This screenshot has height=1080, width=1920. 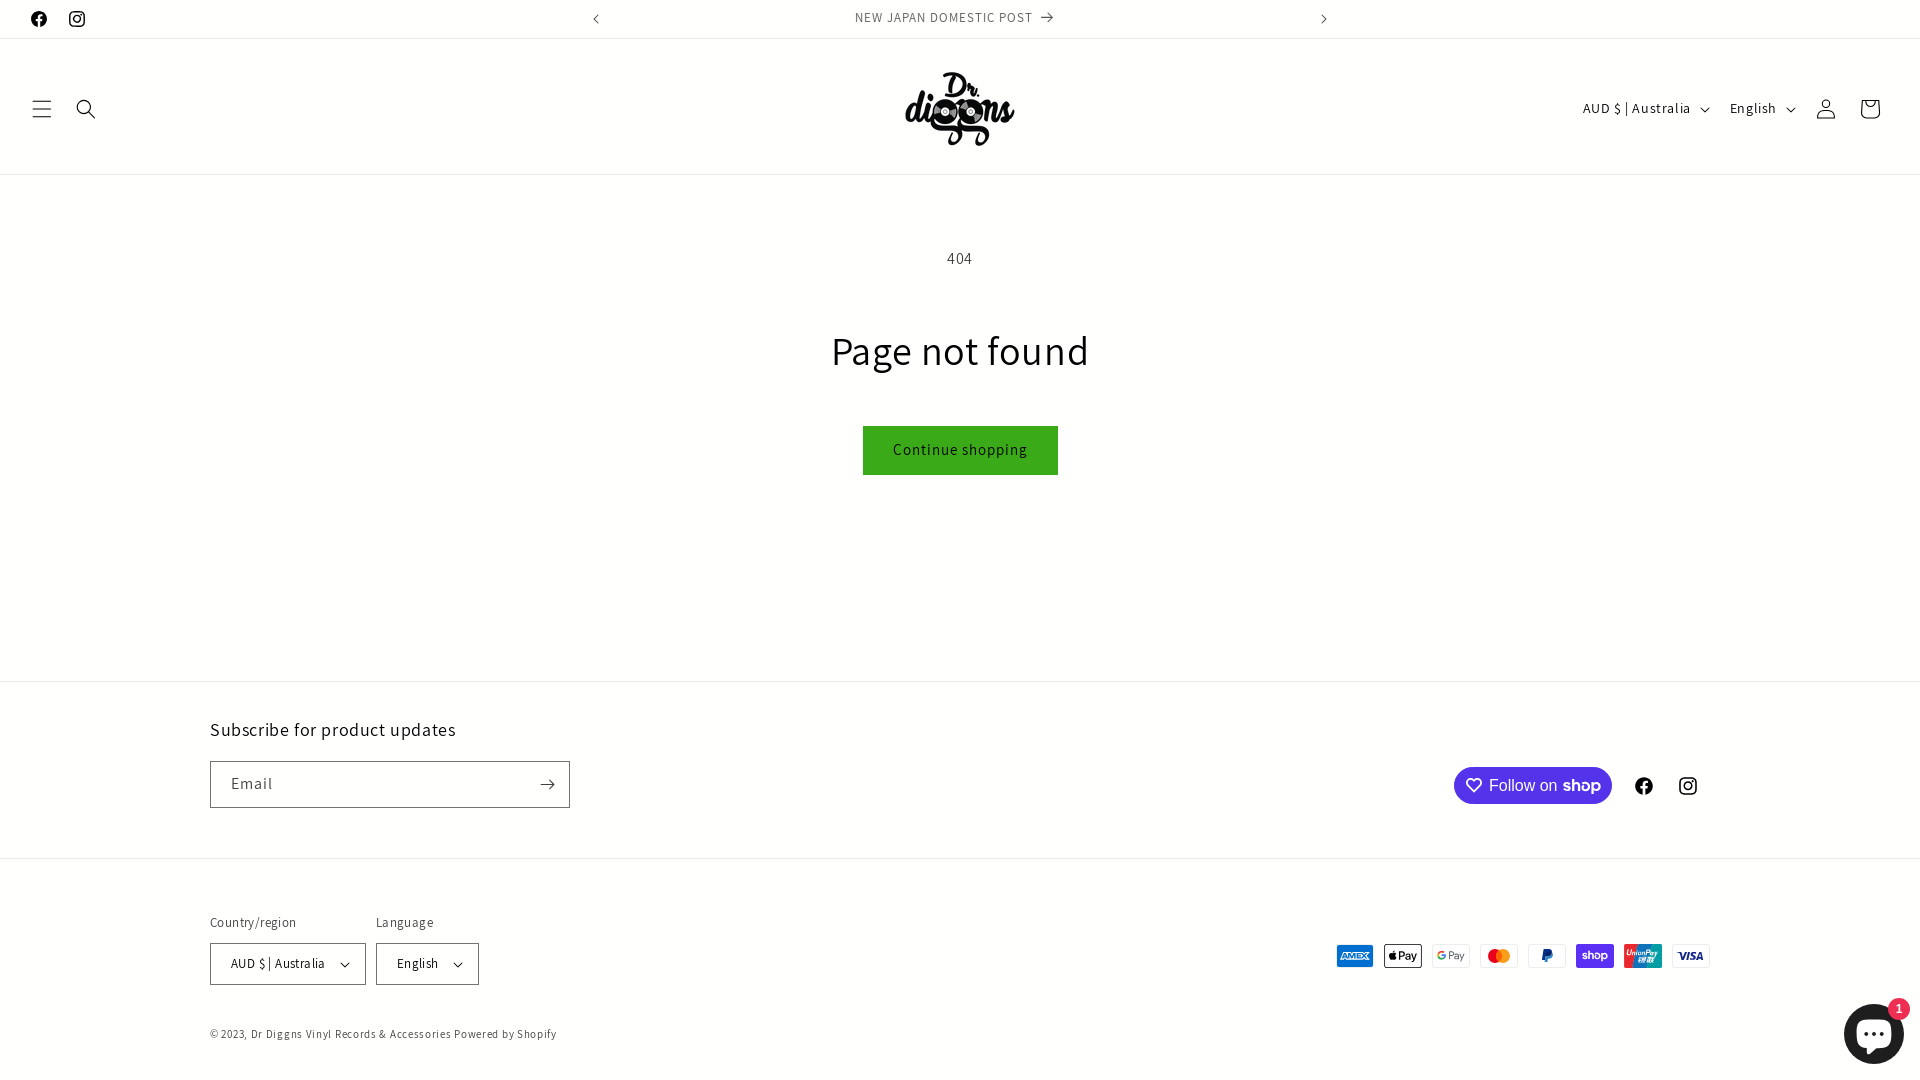 What do you see at coordinates (77, 19) in the screenshot?
I see `Instagram` at bounding box center [77, 19].